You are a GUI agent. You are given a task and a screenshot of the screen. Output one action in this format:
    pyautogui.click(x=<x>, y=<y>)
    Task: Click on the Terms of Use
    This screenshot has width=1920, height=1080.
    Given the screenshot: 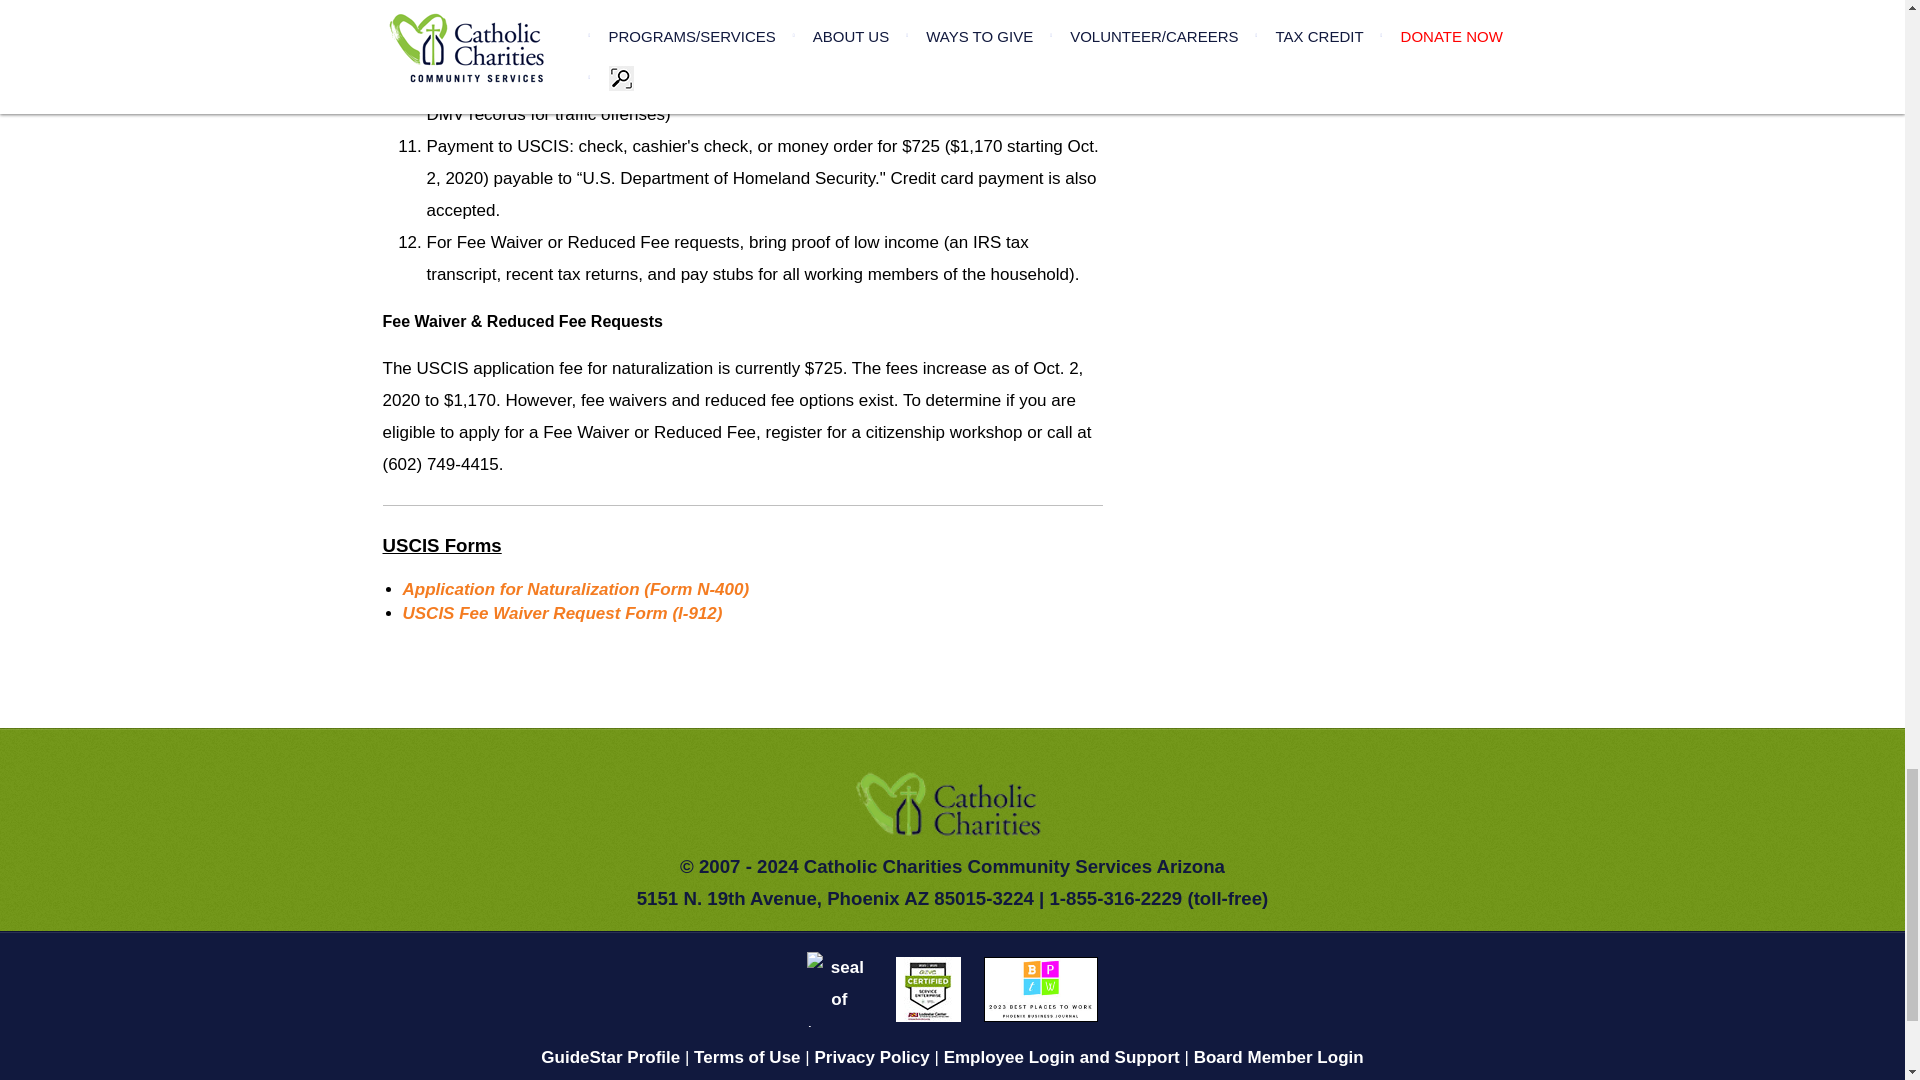 What is the action you would take?
    pyautogui.click(x=746, y=1057)
    